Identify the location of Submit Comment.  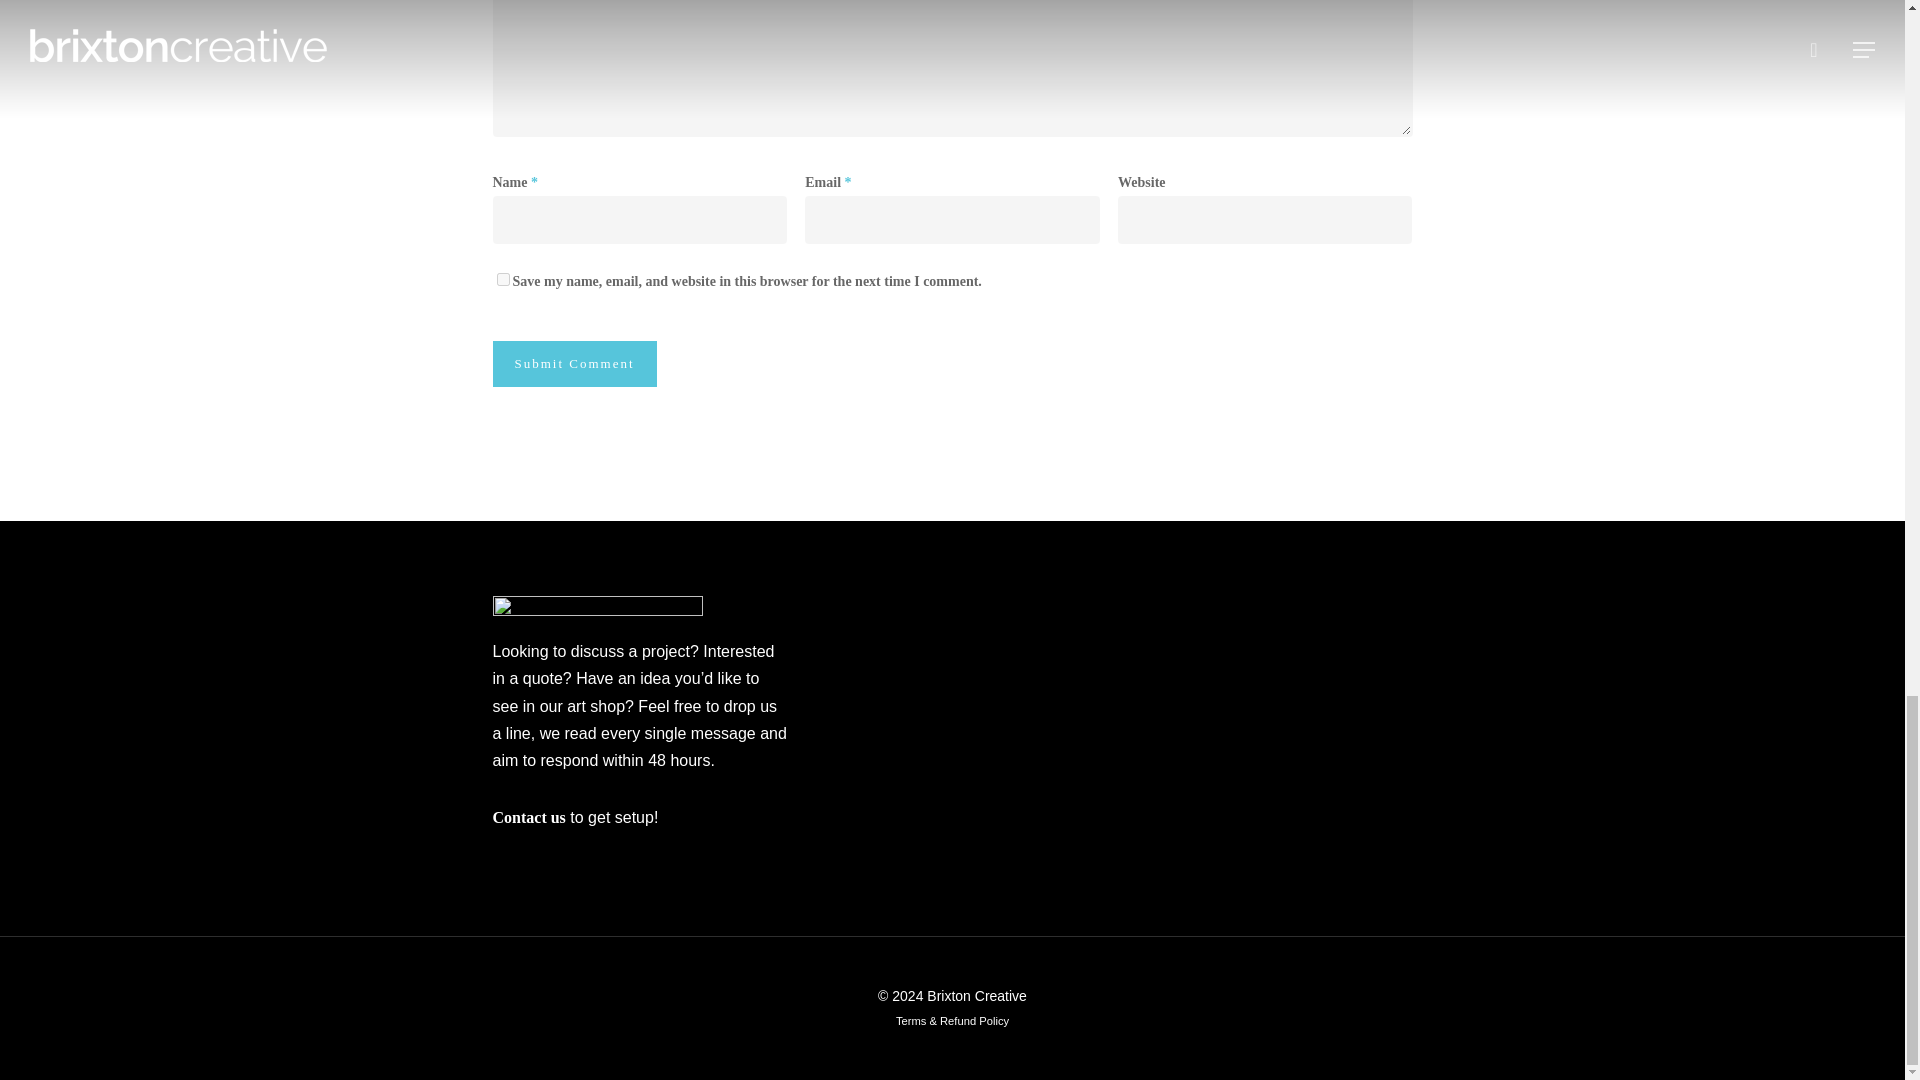
(574, 364).